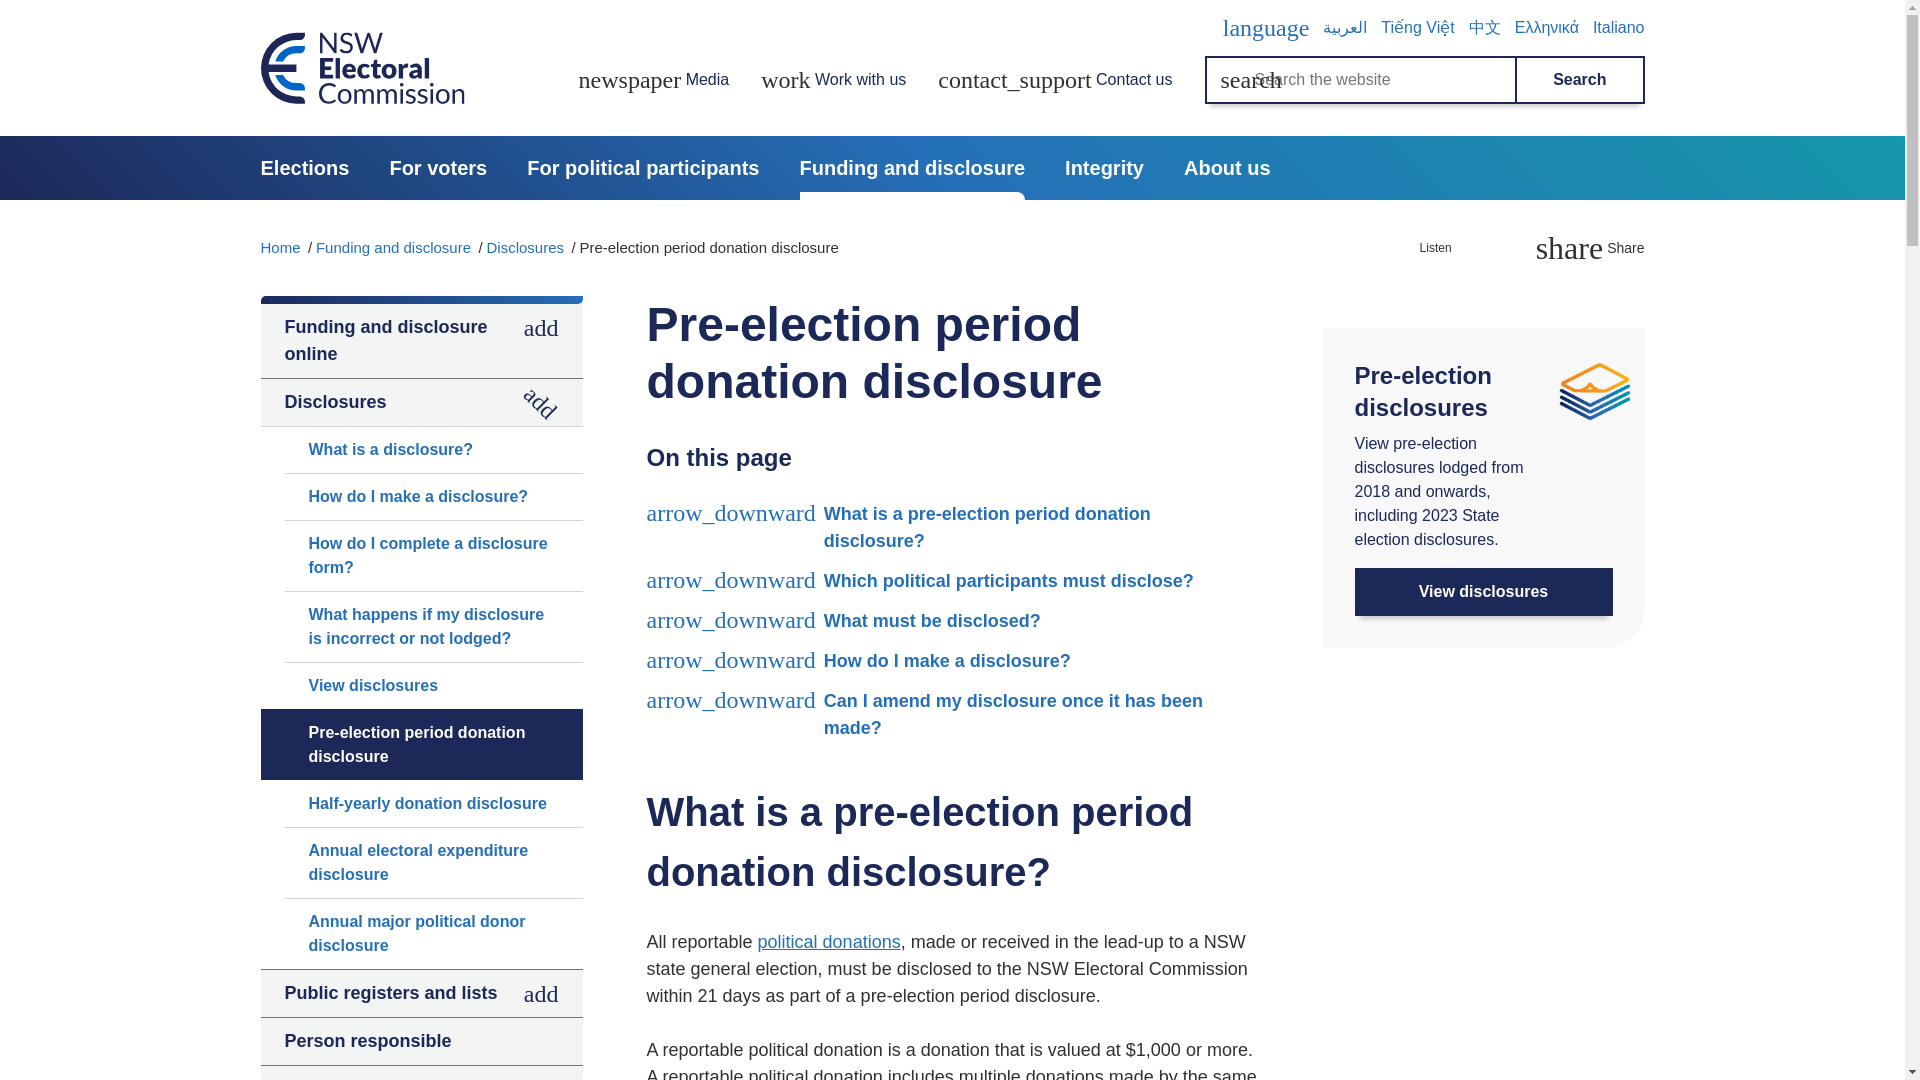 The height and width of the screenshot is (1080, 1920). I want to click on Search, so click(1530, 104).